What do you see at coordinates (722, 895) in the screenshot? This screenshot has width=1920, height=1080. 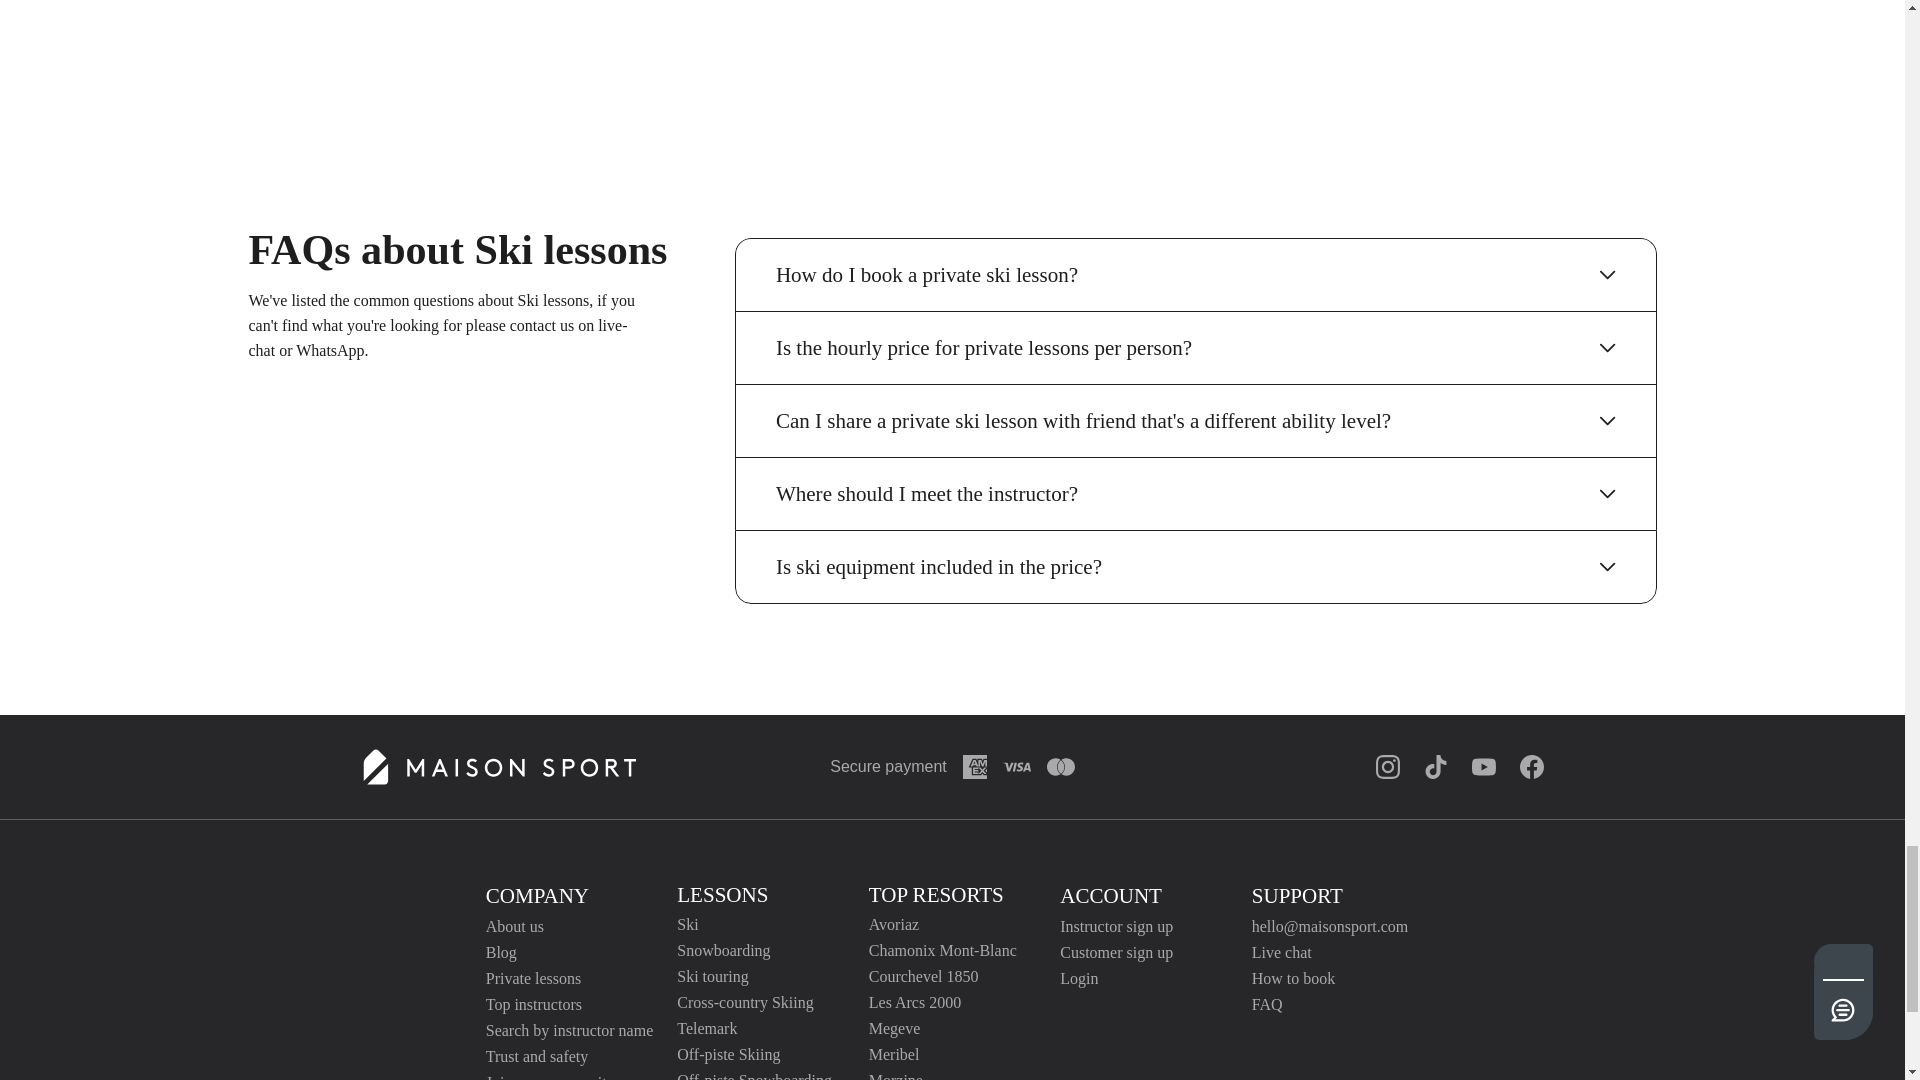 I see `LESSONS` at bounding box center [722, 895].